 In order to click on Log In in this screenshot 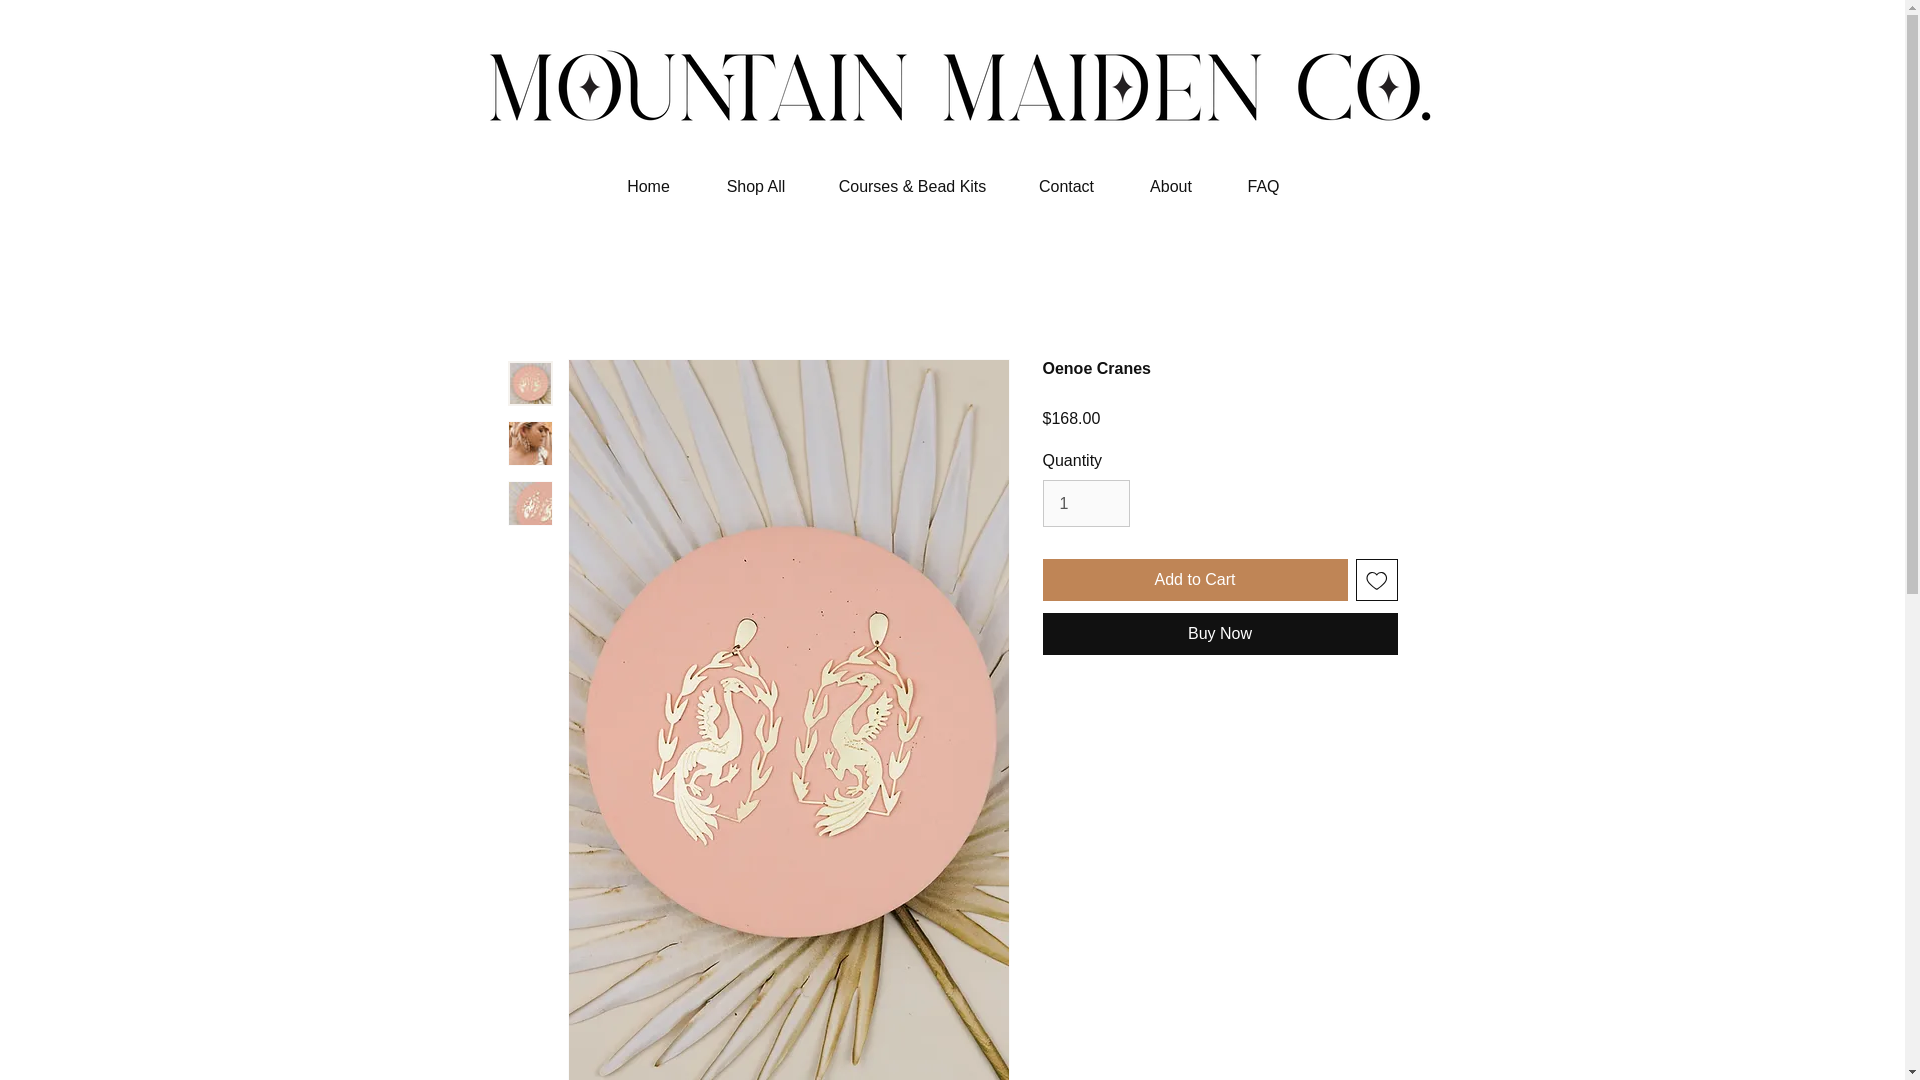, I will do `click(1698, 48)`.